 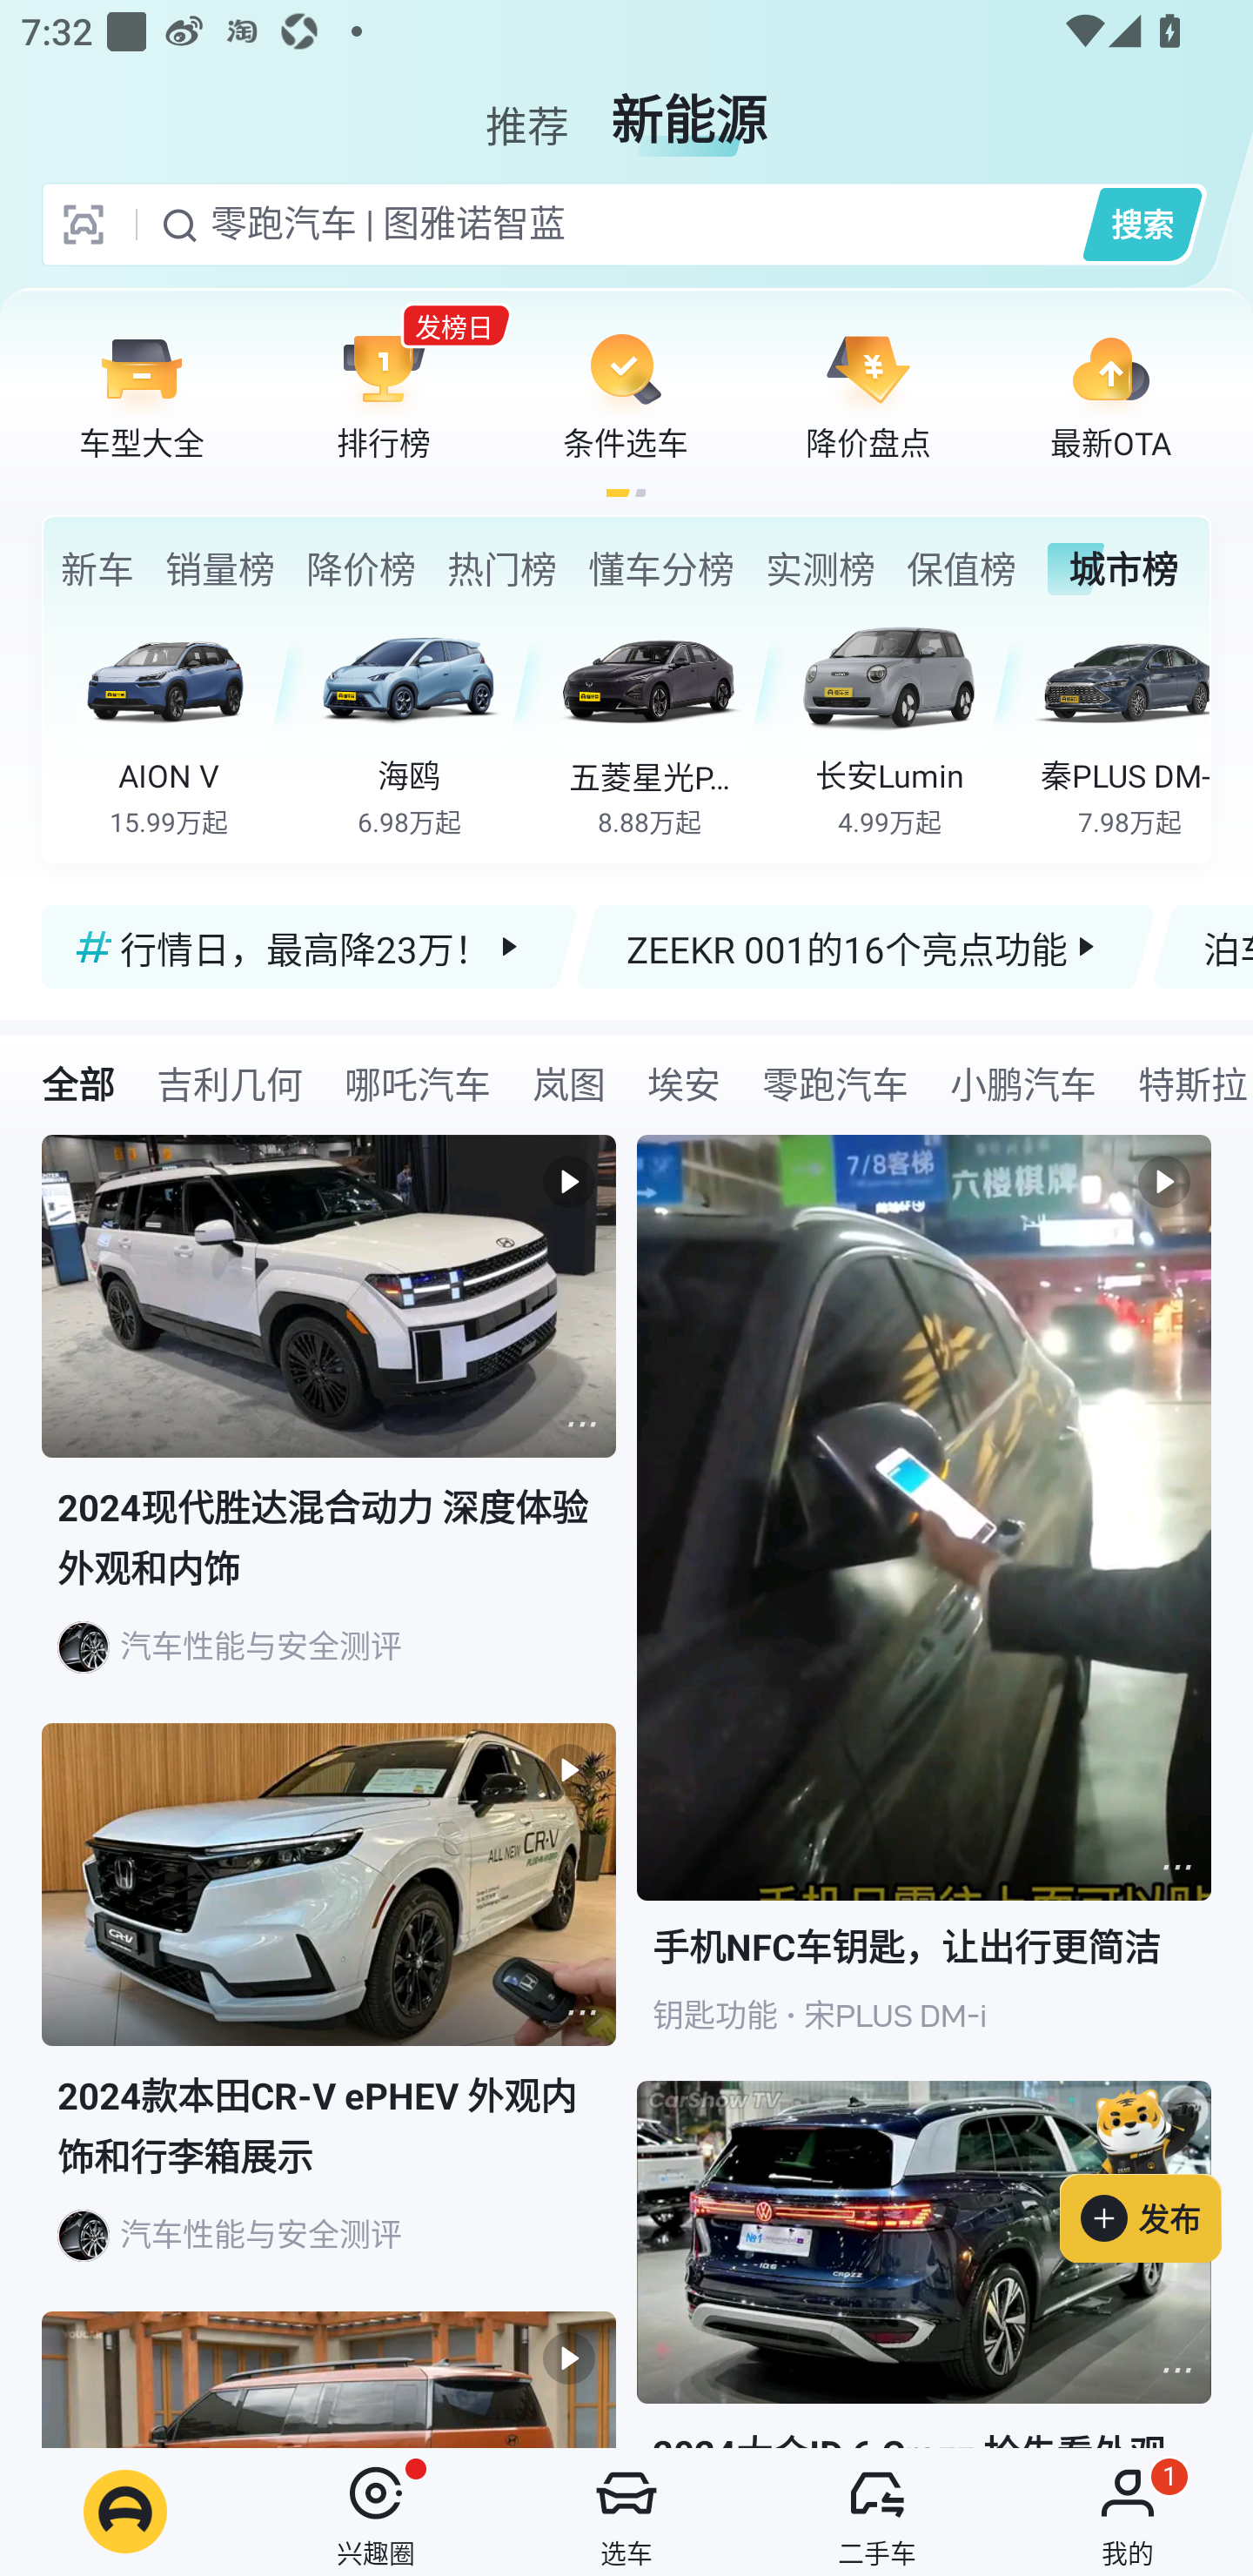 What do you see at coordinates (430, 728) in the screenshot?
I see `海鸥 6.98万起` at bounding box center [430, 728].